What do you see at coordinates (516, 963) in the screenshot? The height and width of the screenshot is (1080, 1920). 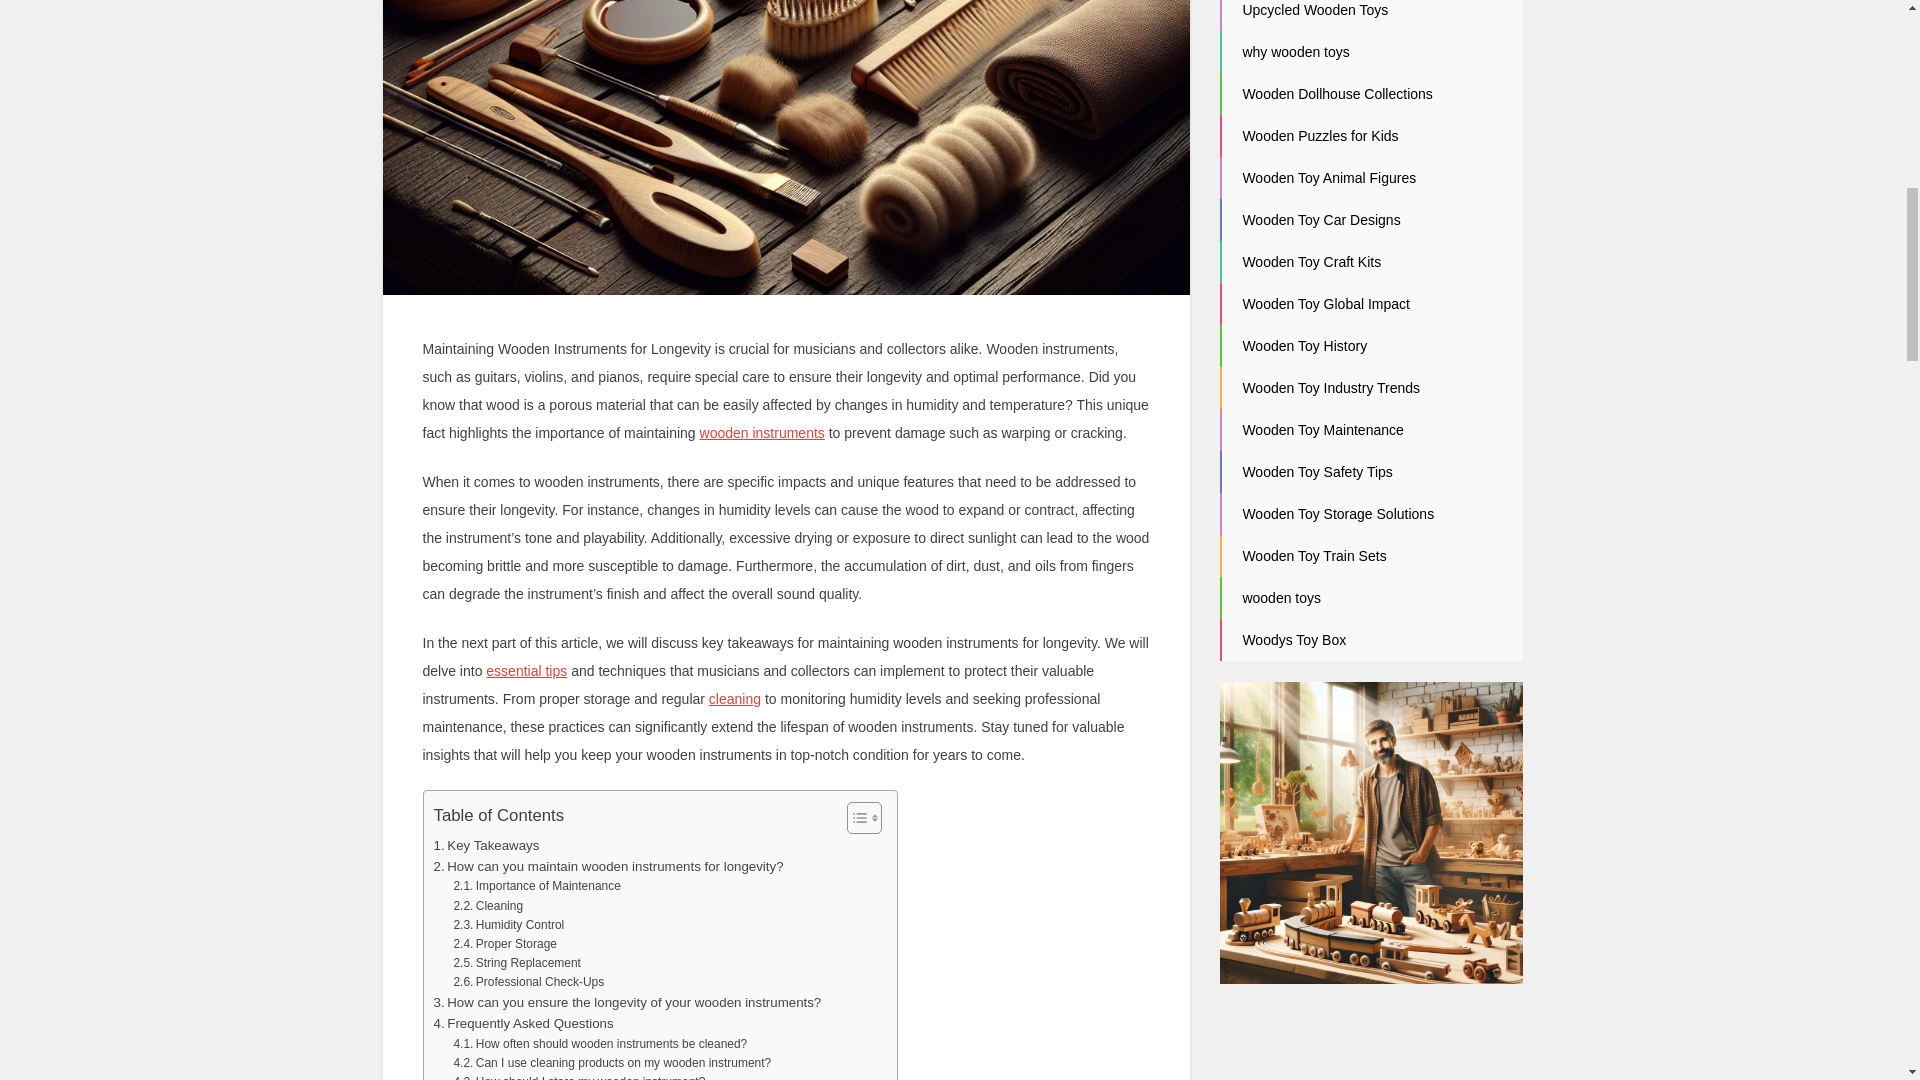 I see `String Replacement` at bounding box center [516, 963].